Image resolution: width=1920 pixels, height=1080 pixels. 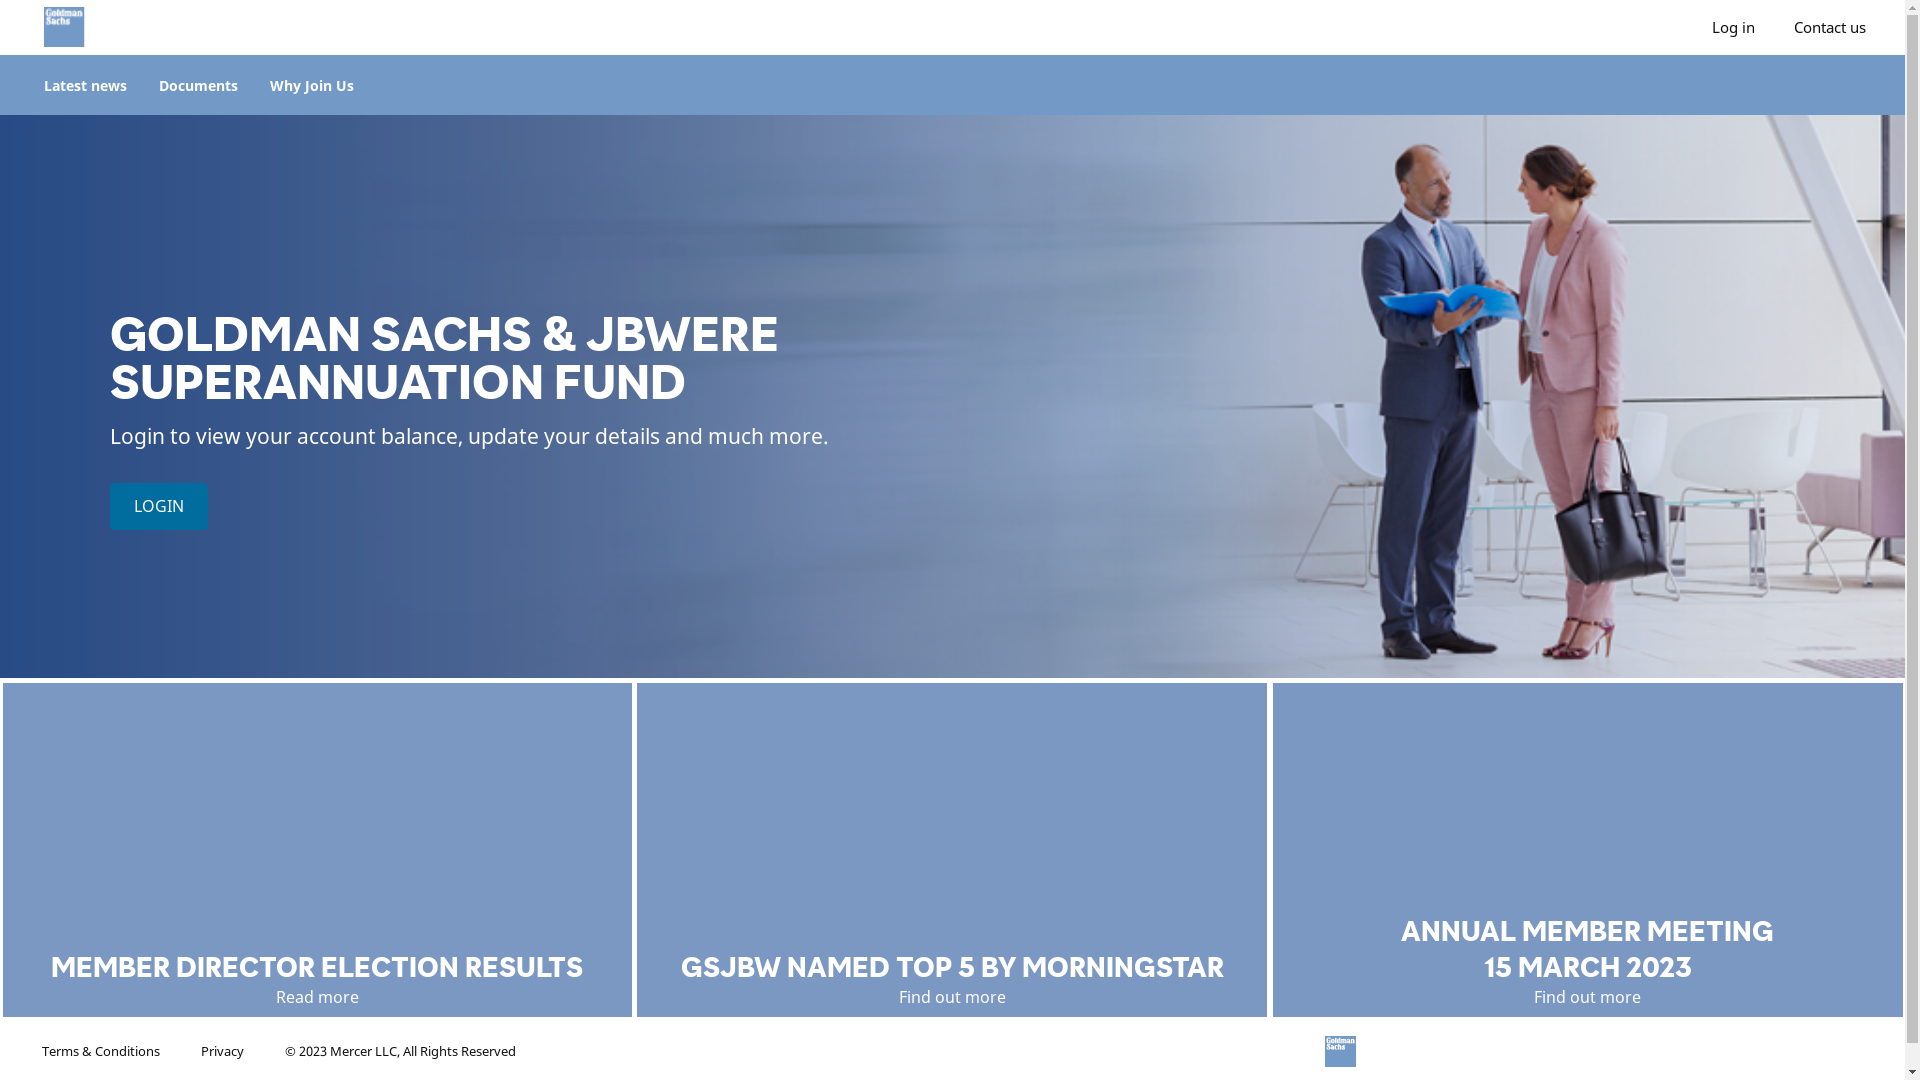 What do you see at coordinates (1588, 996) in the screenshot?
I see `Find out more` at bounding box center [1588, 996].